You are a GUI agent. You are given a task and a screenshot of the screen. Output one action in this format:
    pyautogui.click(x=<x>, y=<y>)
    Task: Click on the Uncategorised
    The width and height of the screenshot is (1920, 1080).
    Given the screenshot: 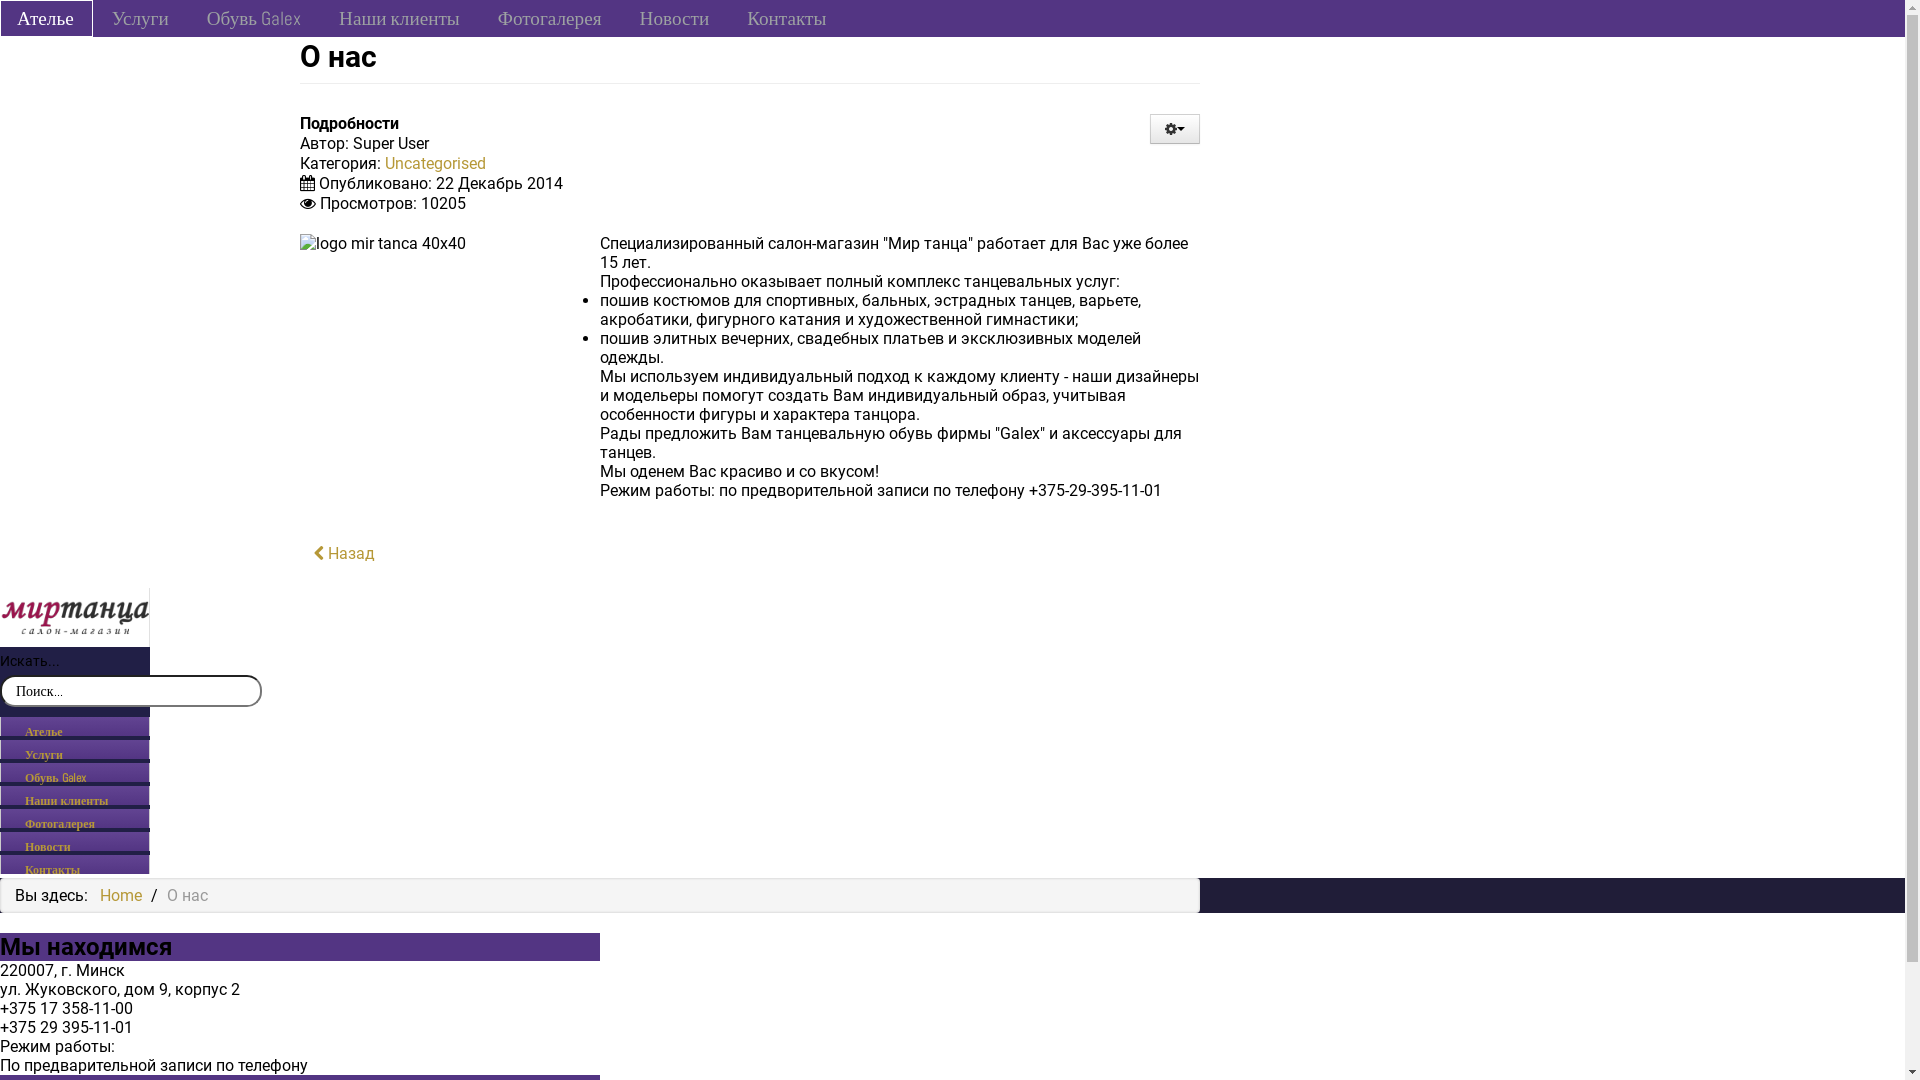 What is the action you would take?
    pyautogui.click(x=436, y=164)
    